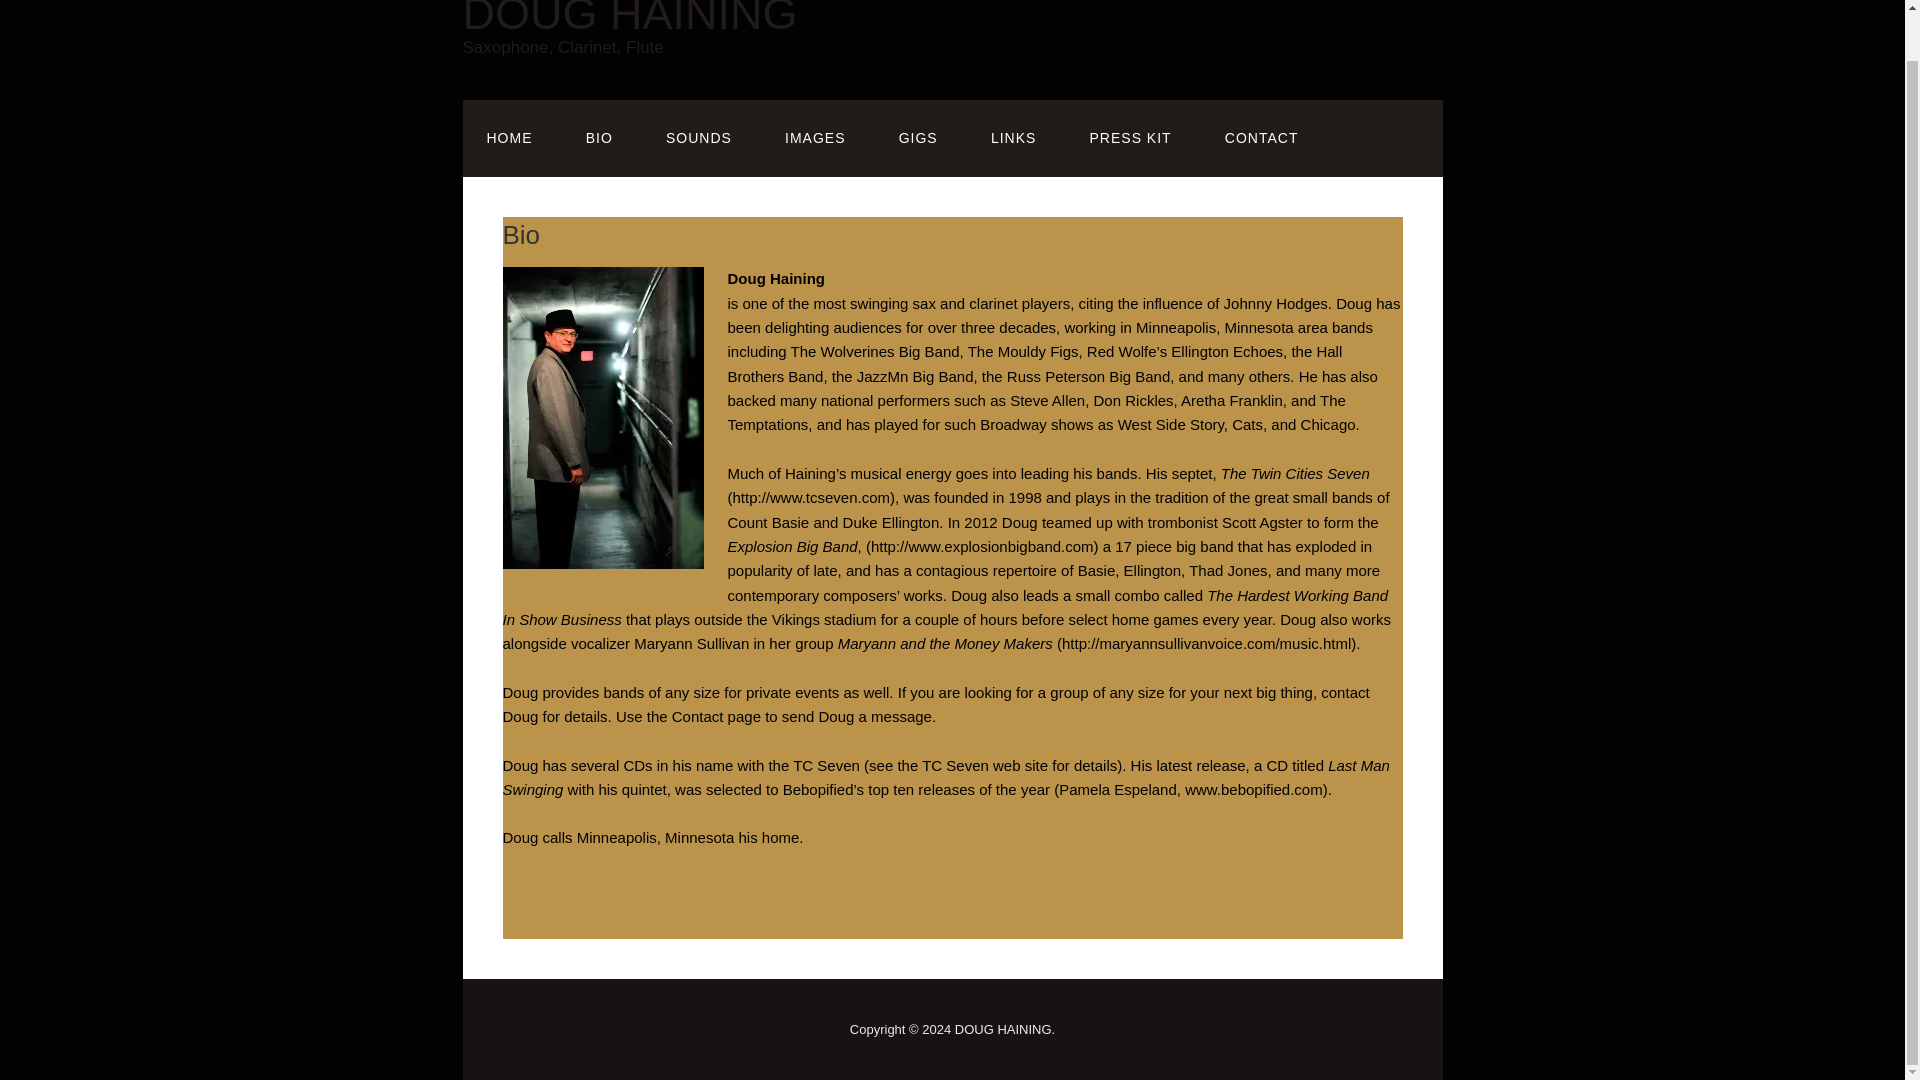 The width and height of the screenshot is (1920, 1080). Describe the element at coordinates (918, 138) in the screenshot. I see `GIGS` at that location.